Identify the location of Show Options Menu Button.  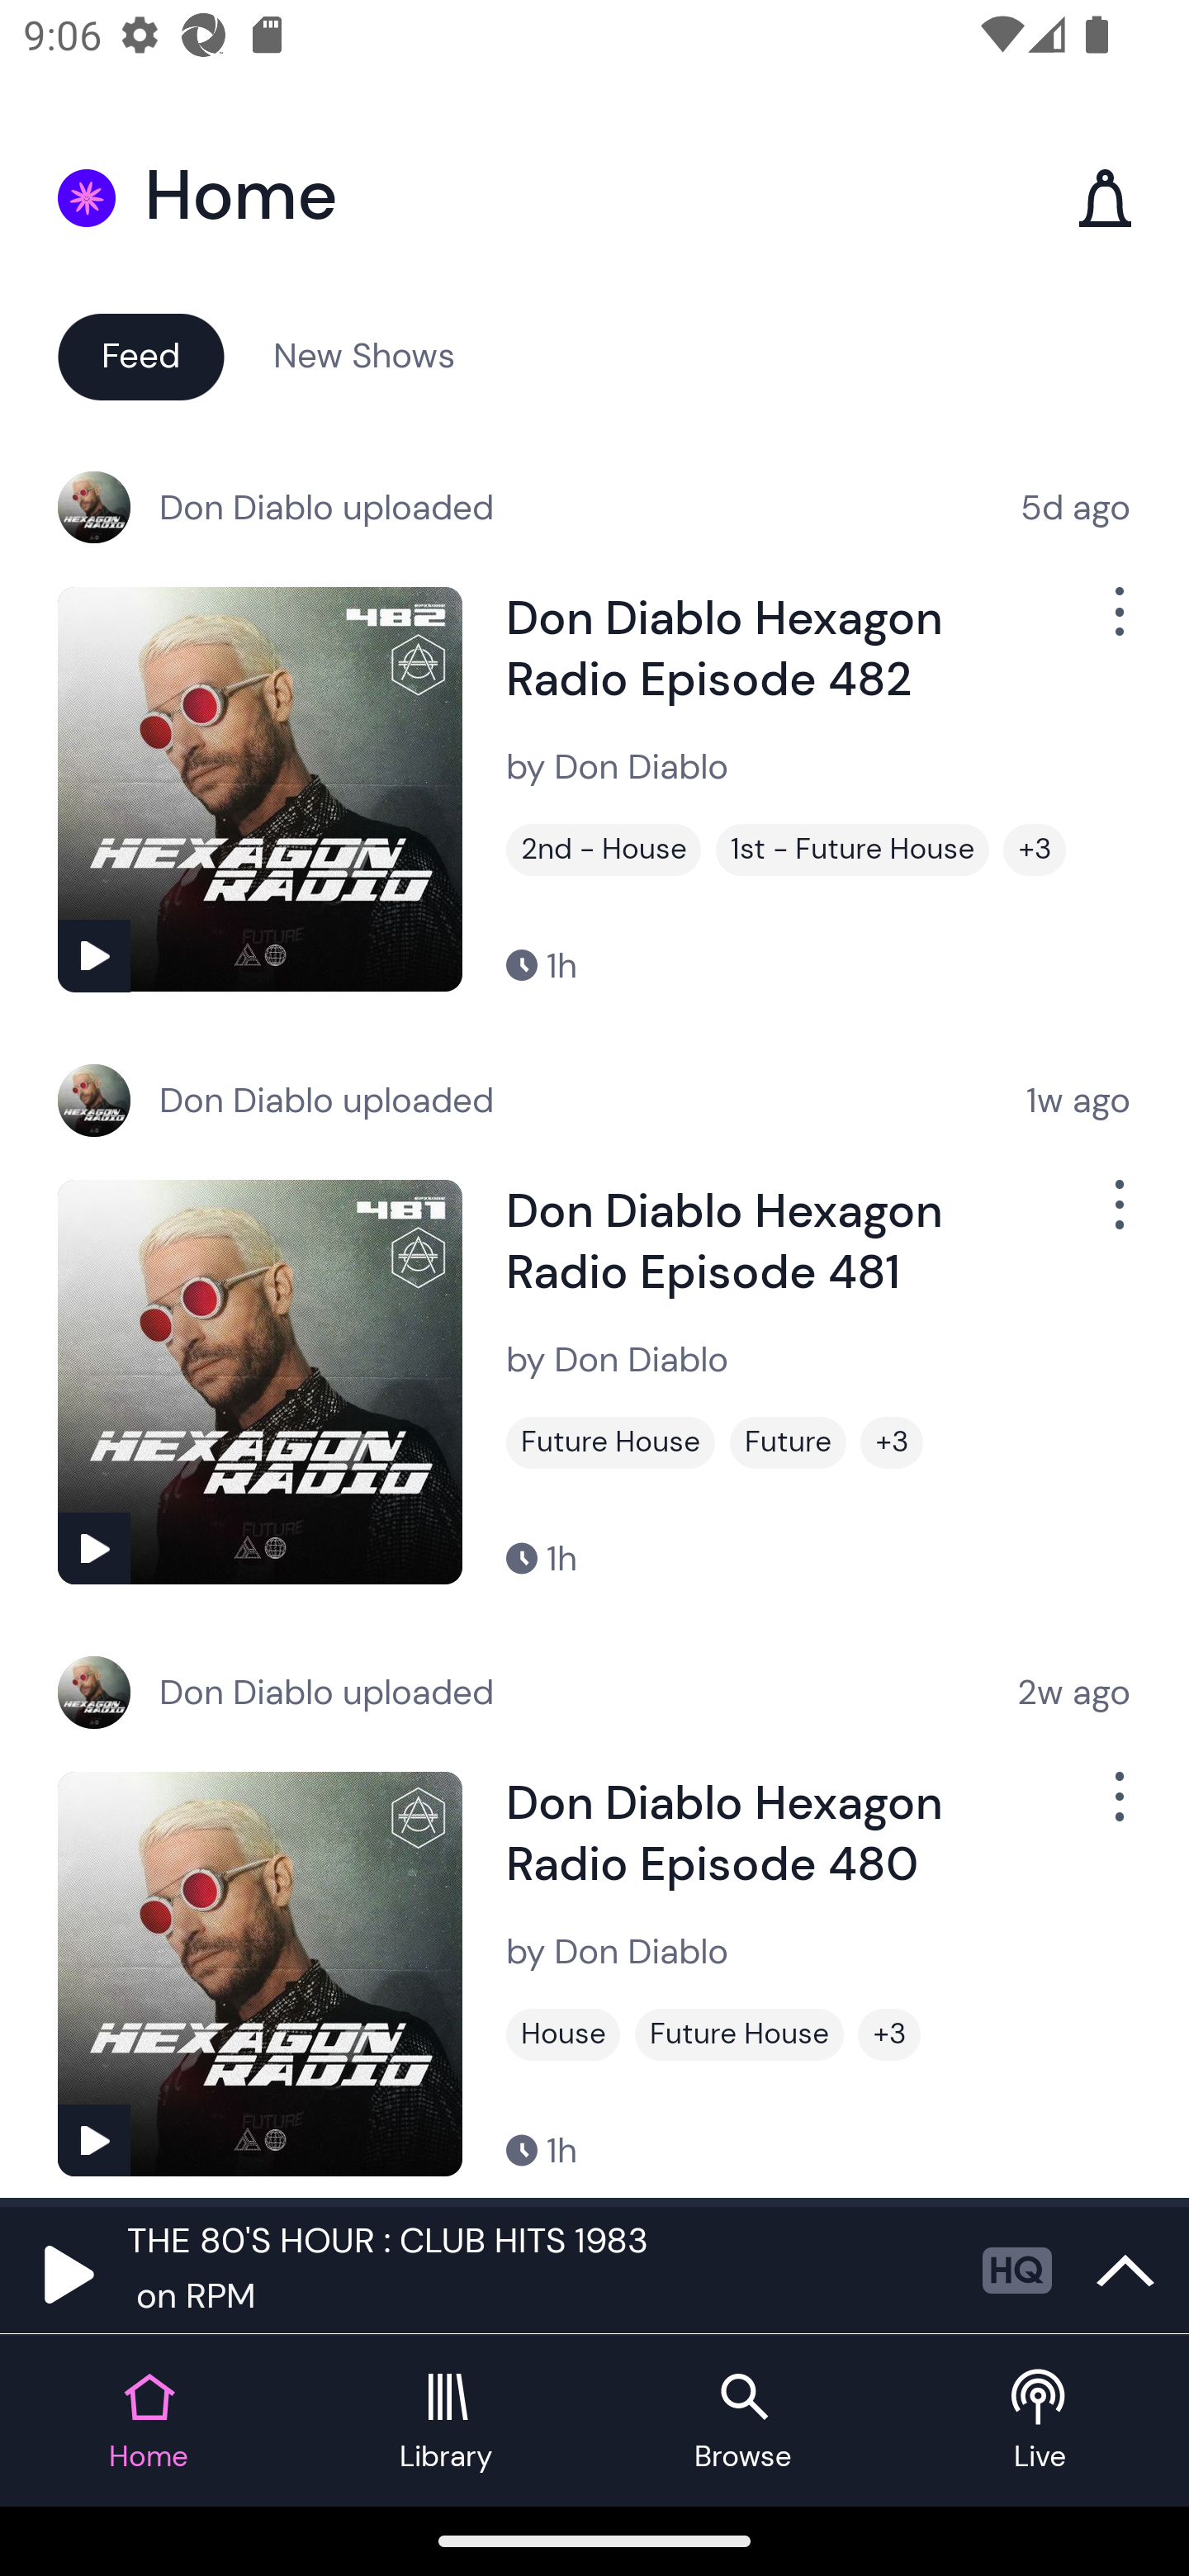
(1116, 1217).